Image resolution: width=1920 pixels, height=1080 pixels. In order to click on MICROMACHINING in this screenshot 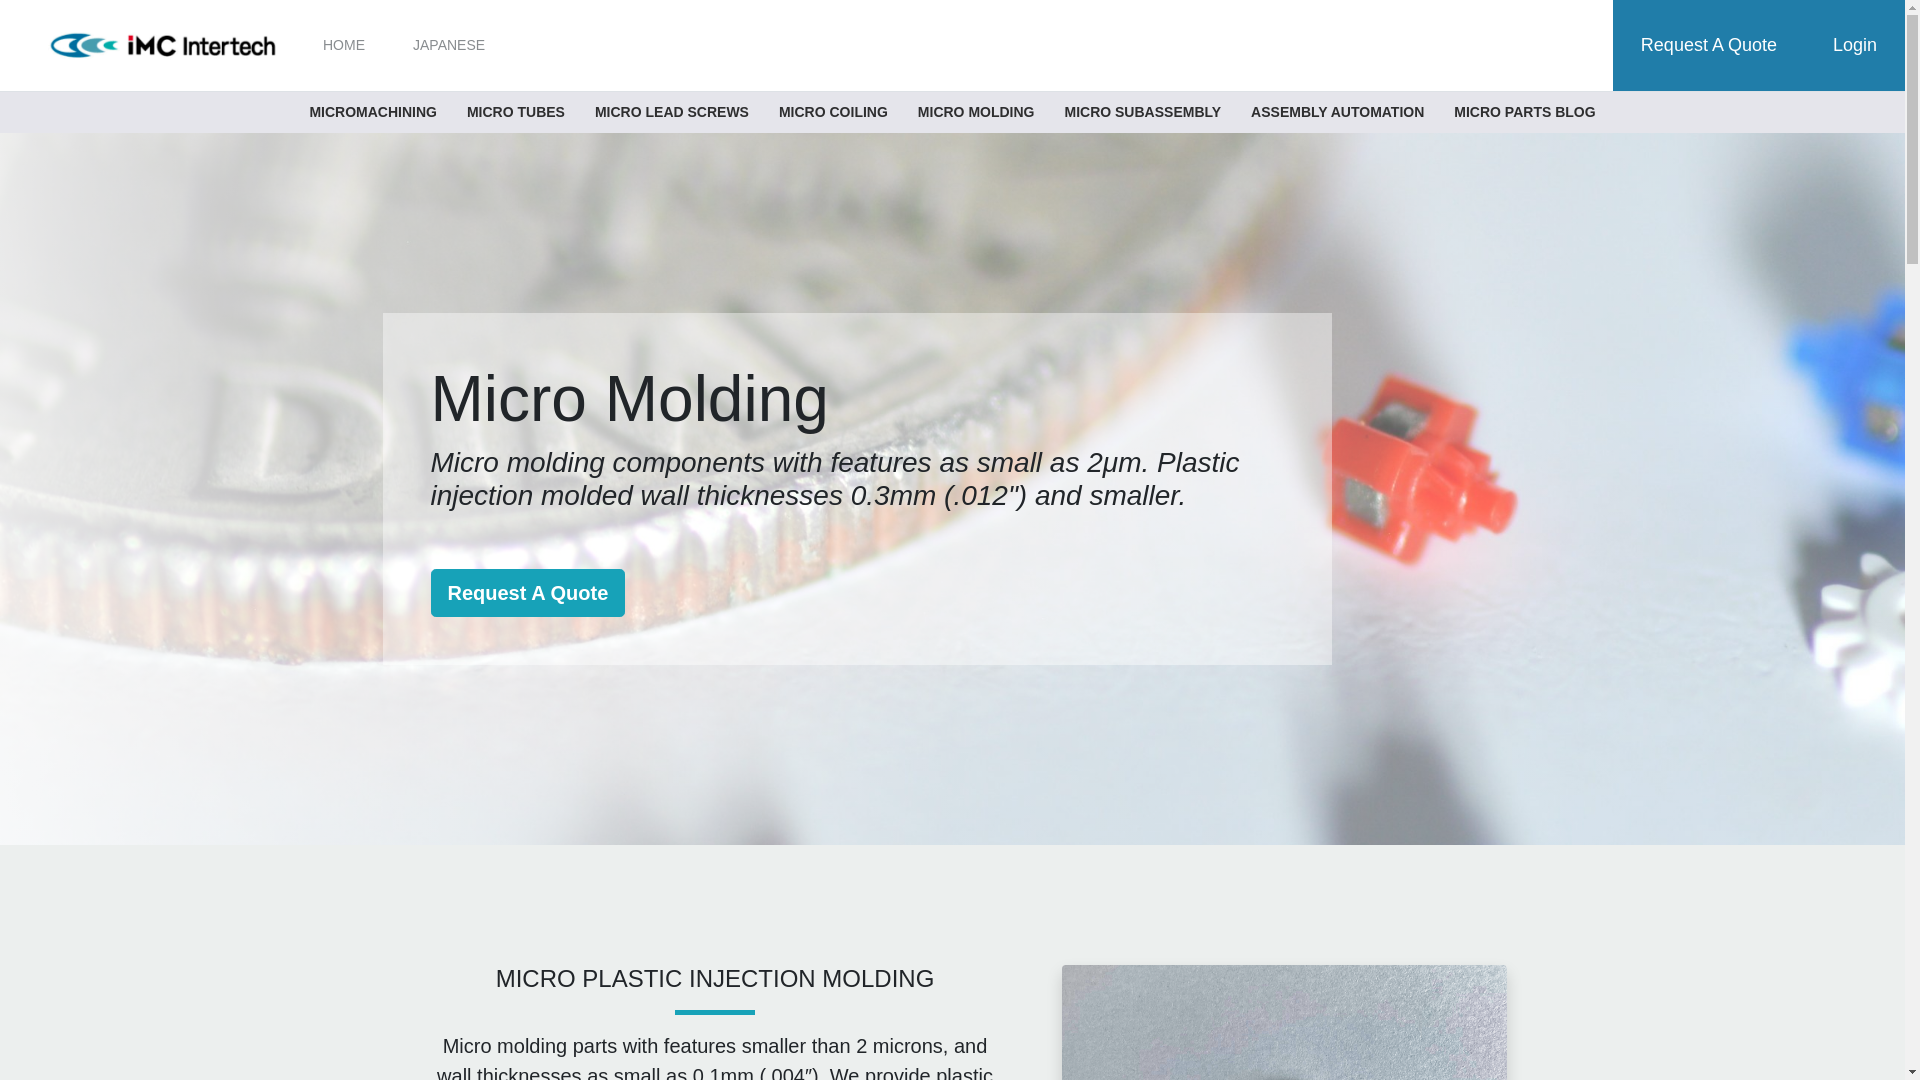, I will do `click(372, 112)`.